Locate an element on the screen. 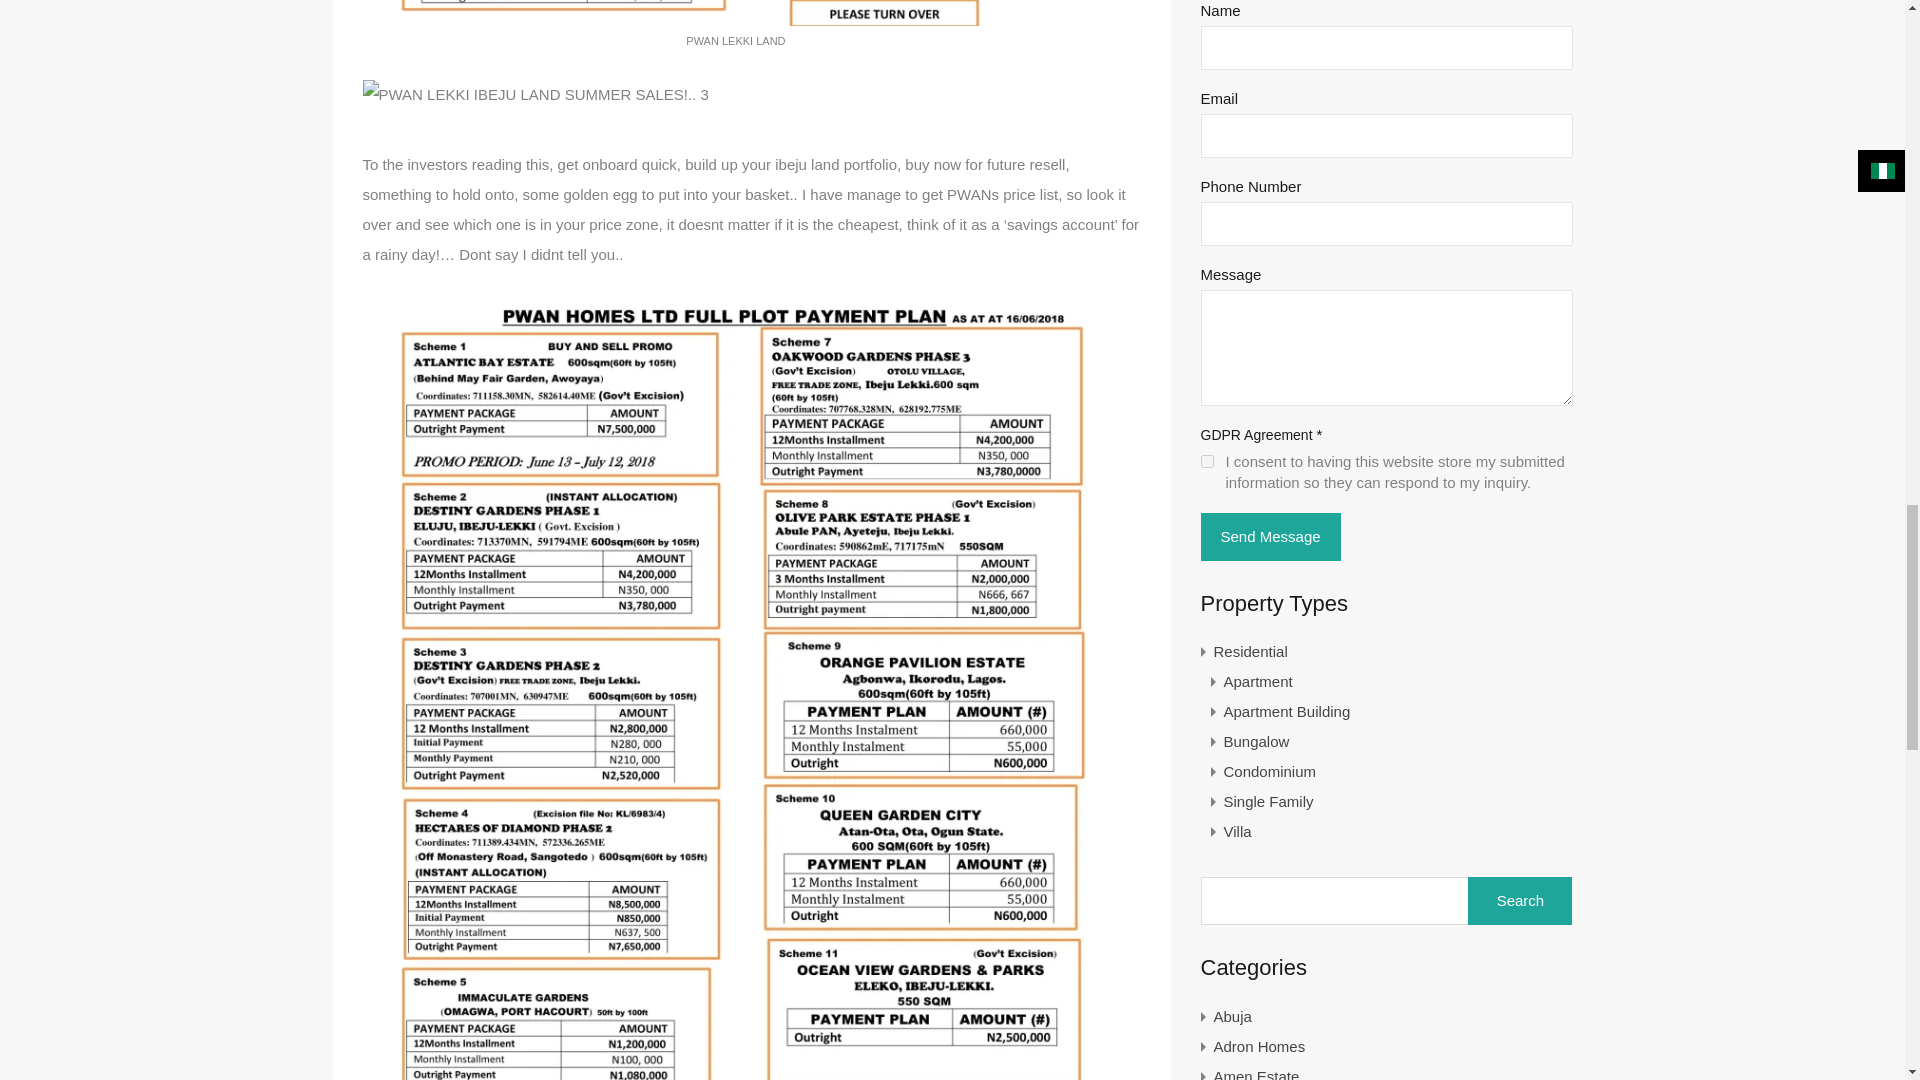 The height and width of the screenshot is (1080, 1920). Search is located at coordinates (1520, 900).